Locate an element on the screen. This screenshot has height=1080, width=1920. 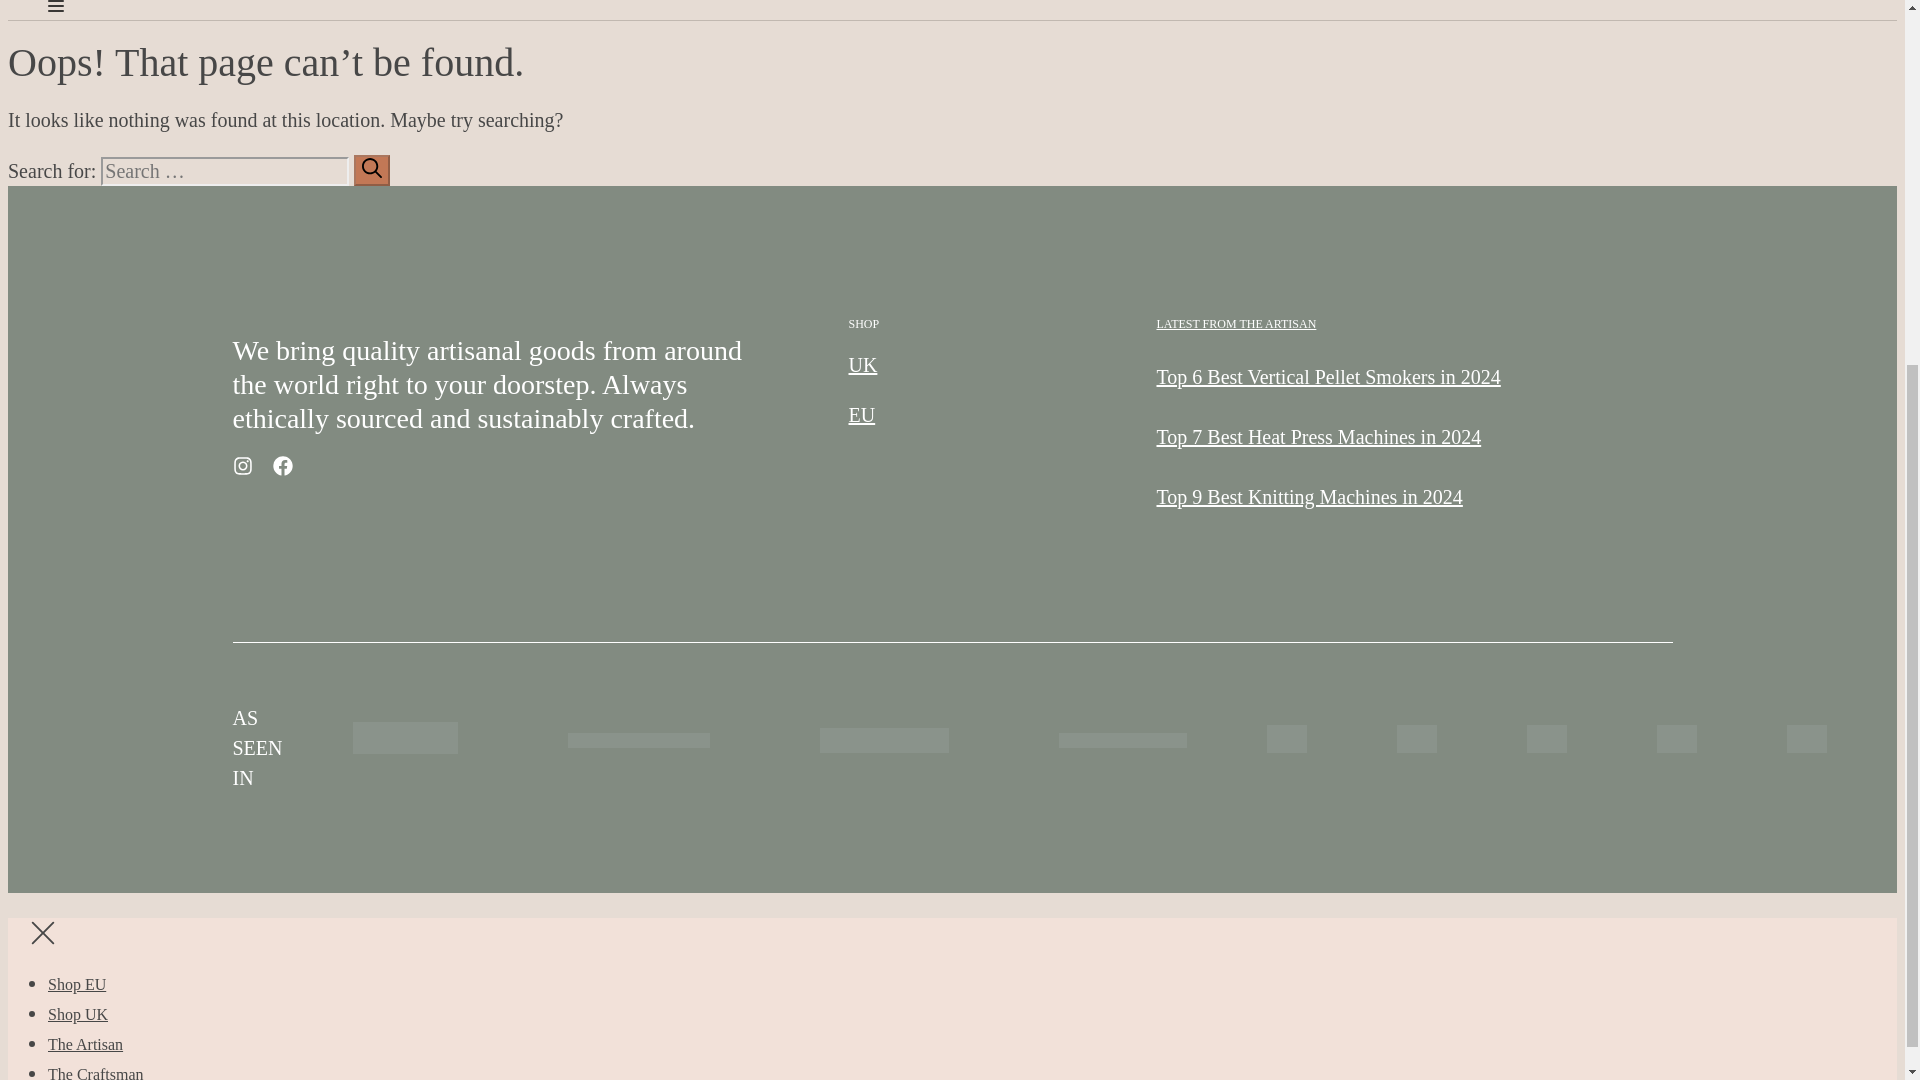
LATEST FROM THE ARTISAN is located at coordinates (1235, 324).